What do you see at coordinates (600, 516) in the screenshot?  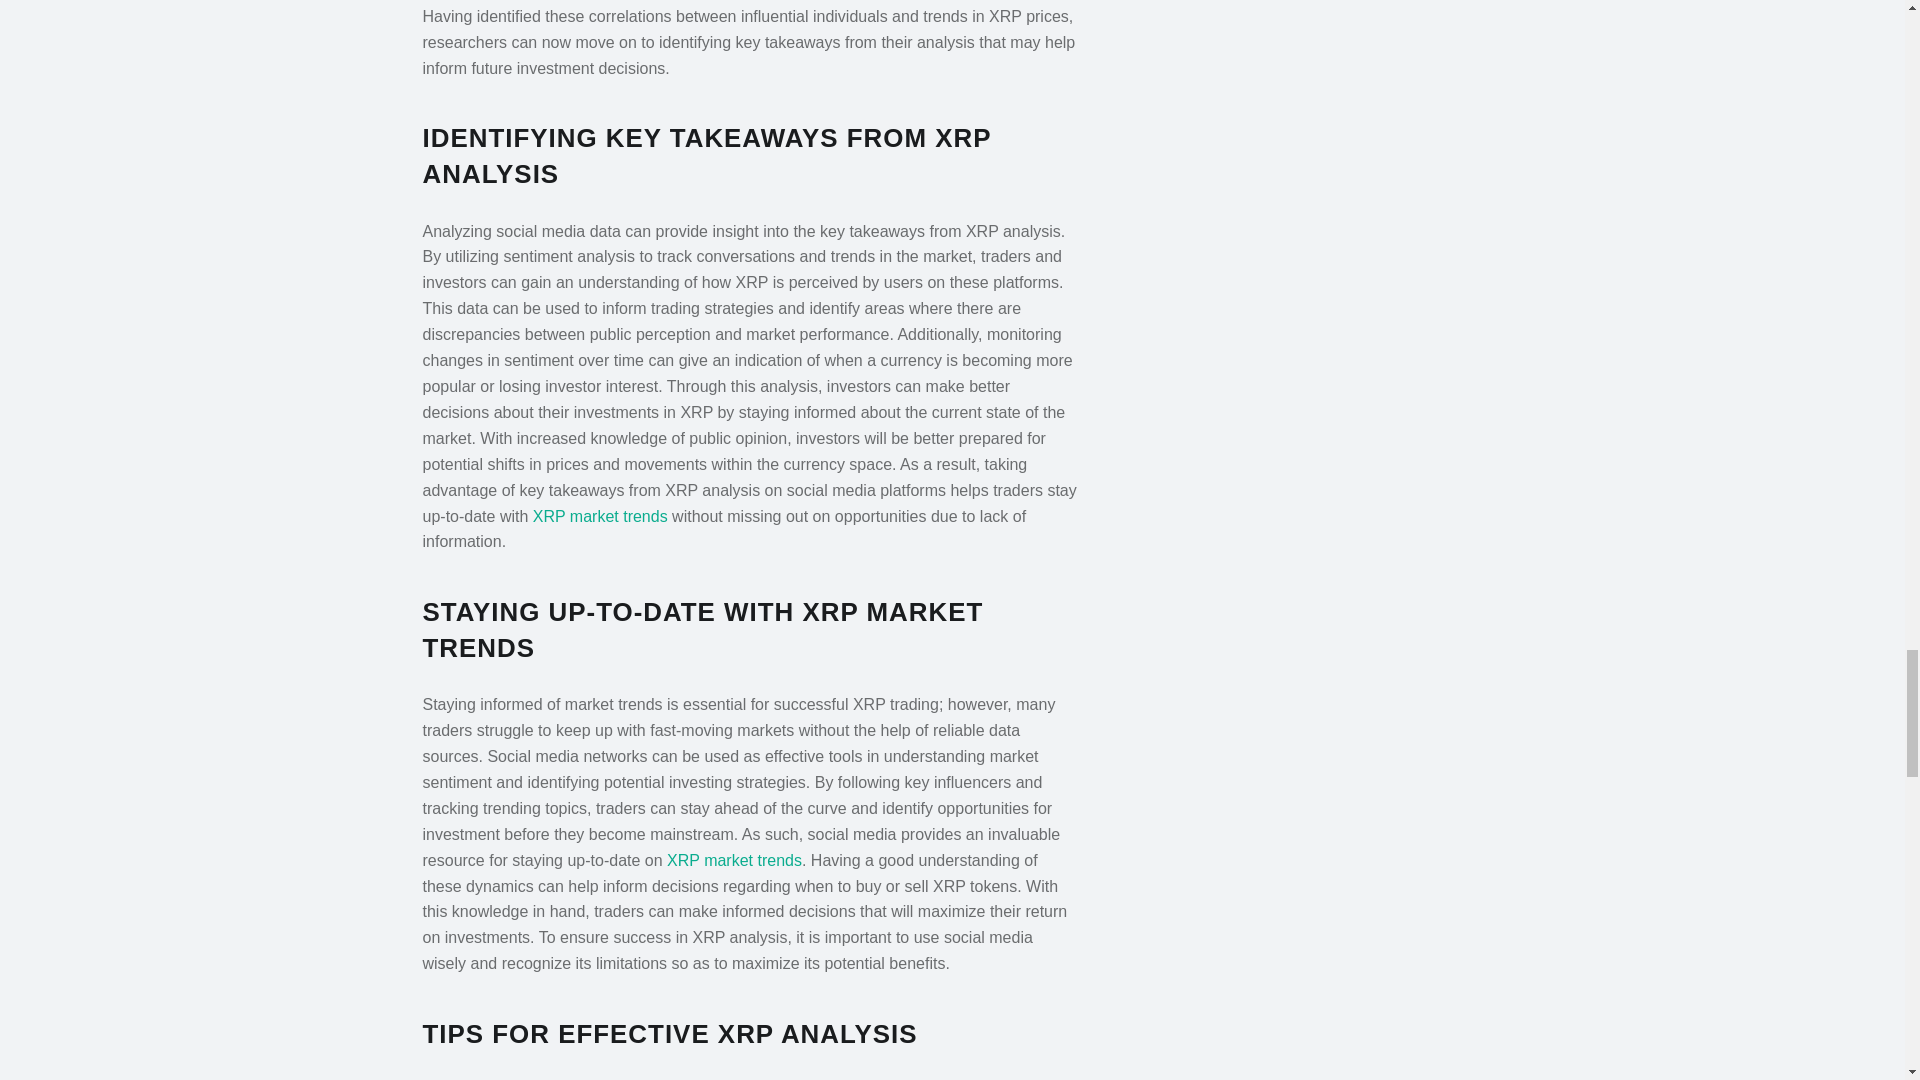 I see `XRP market trends` at bounding box center [600, 516].